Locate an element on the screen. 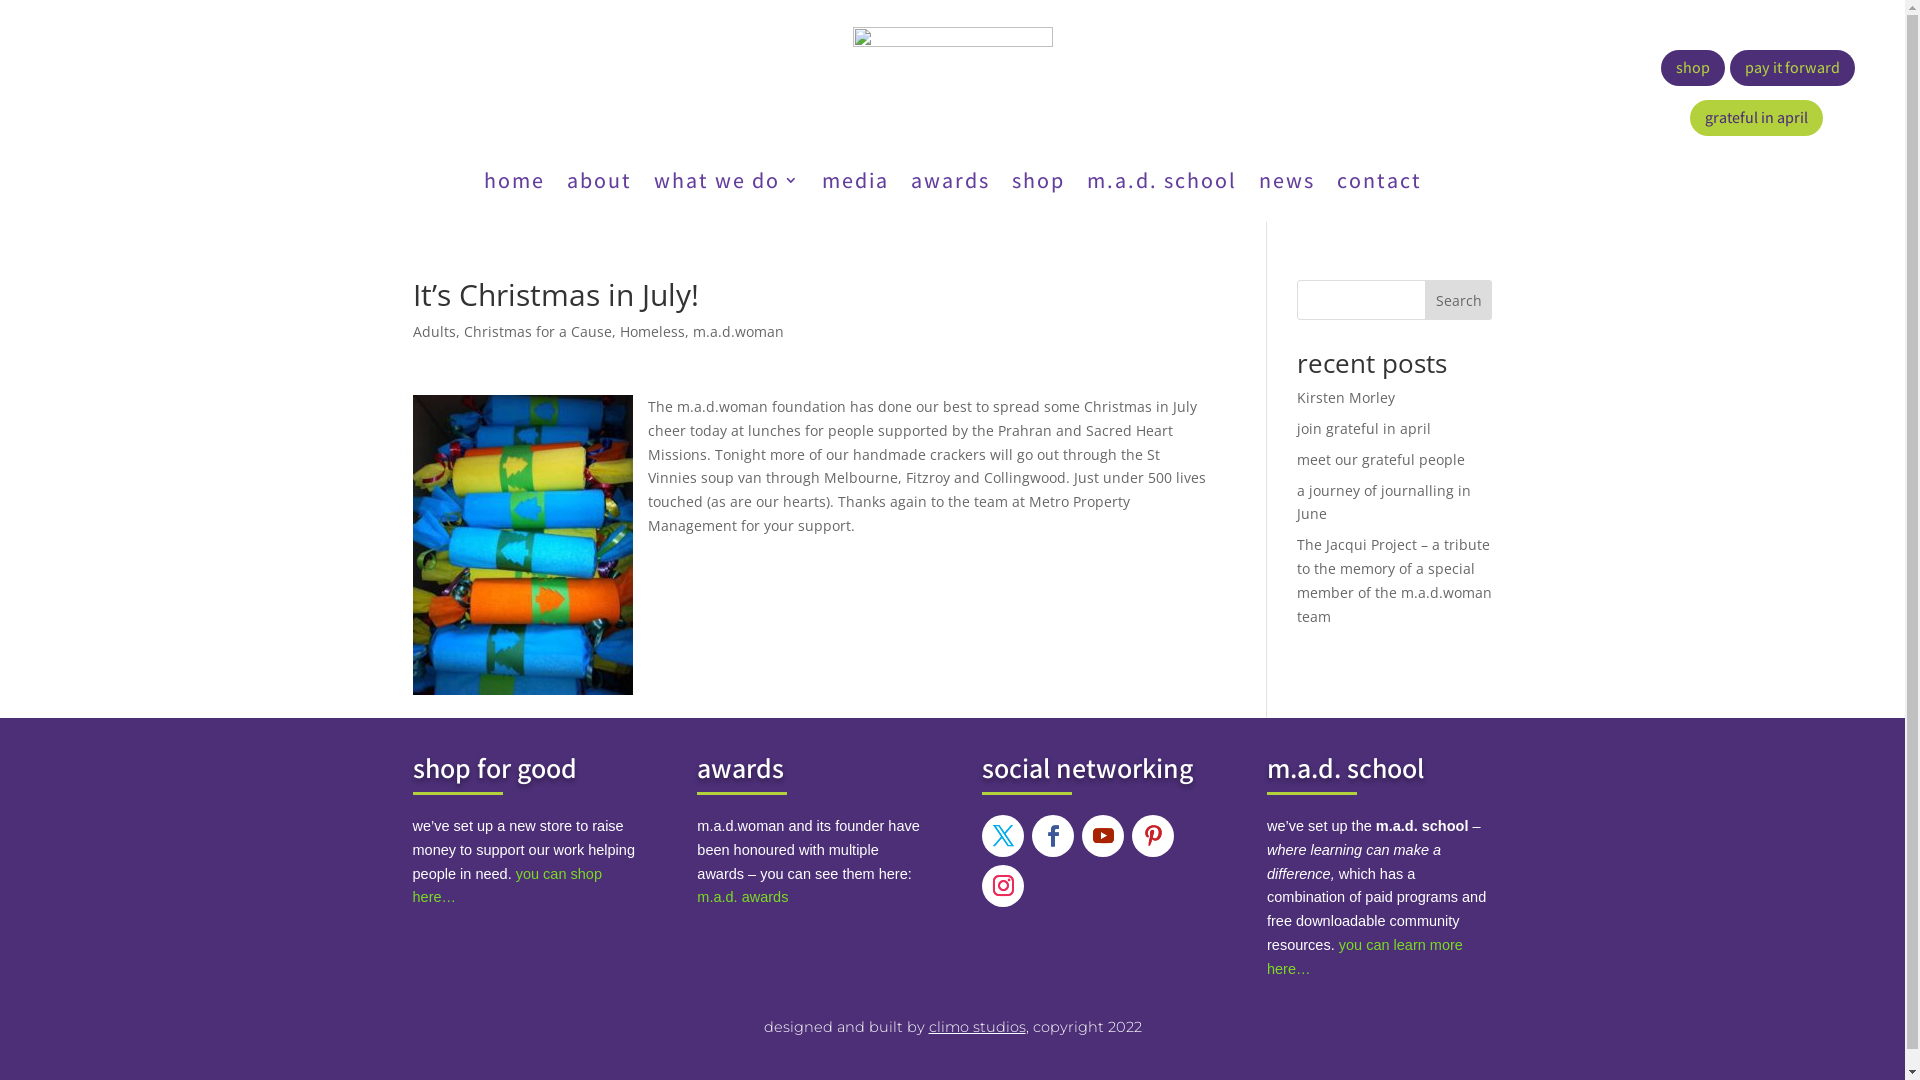  pay it forward is located at coordinates (1792, 68).